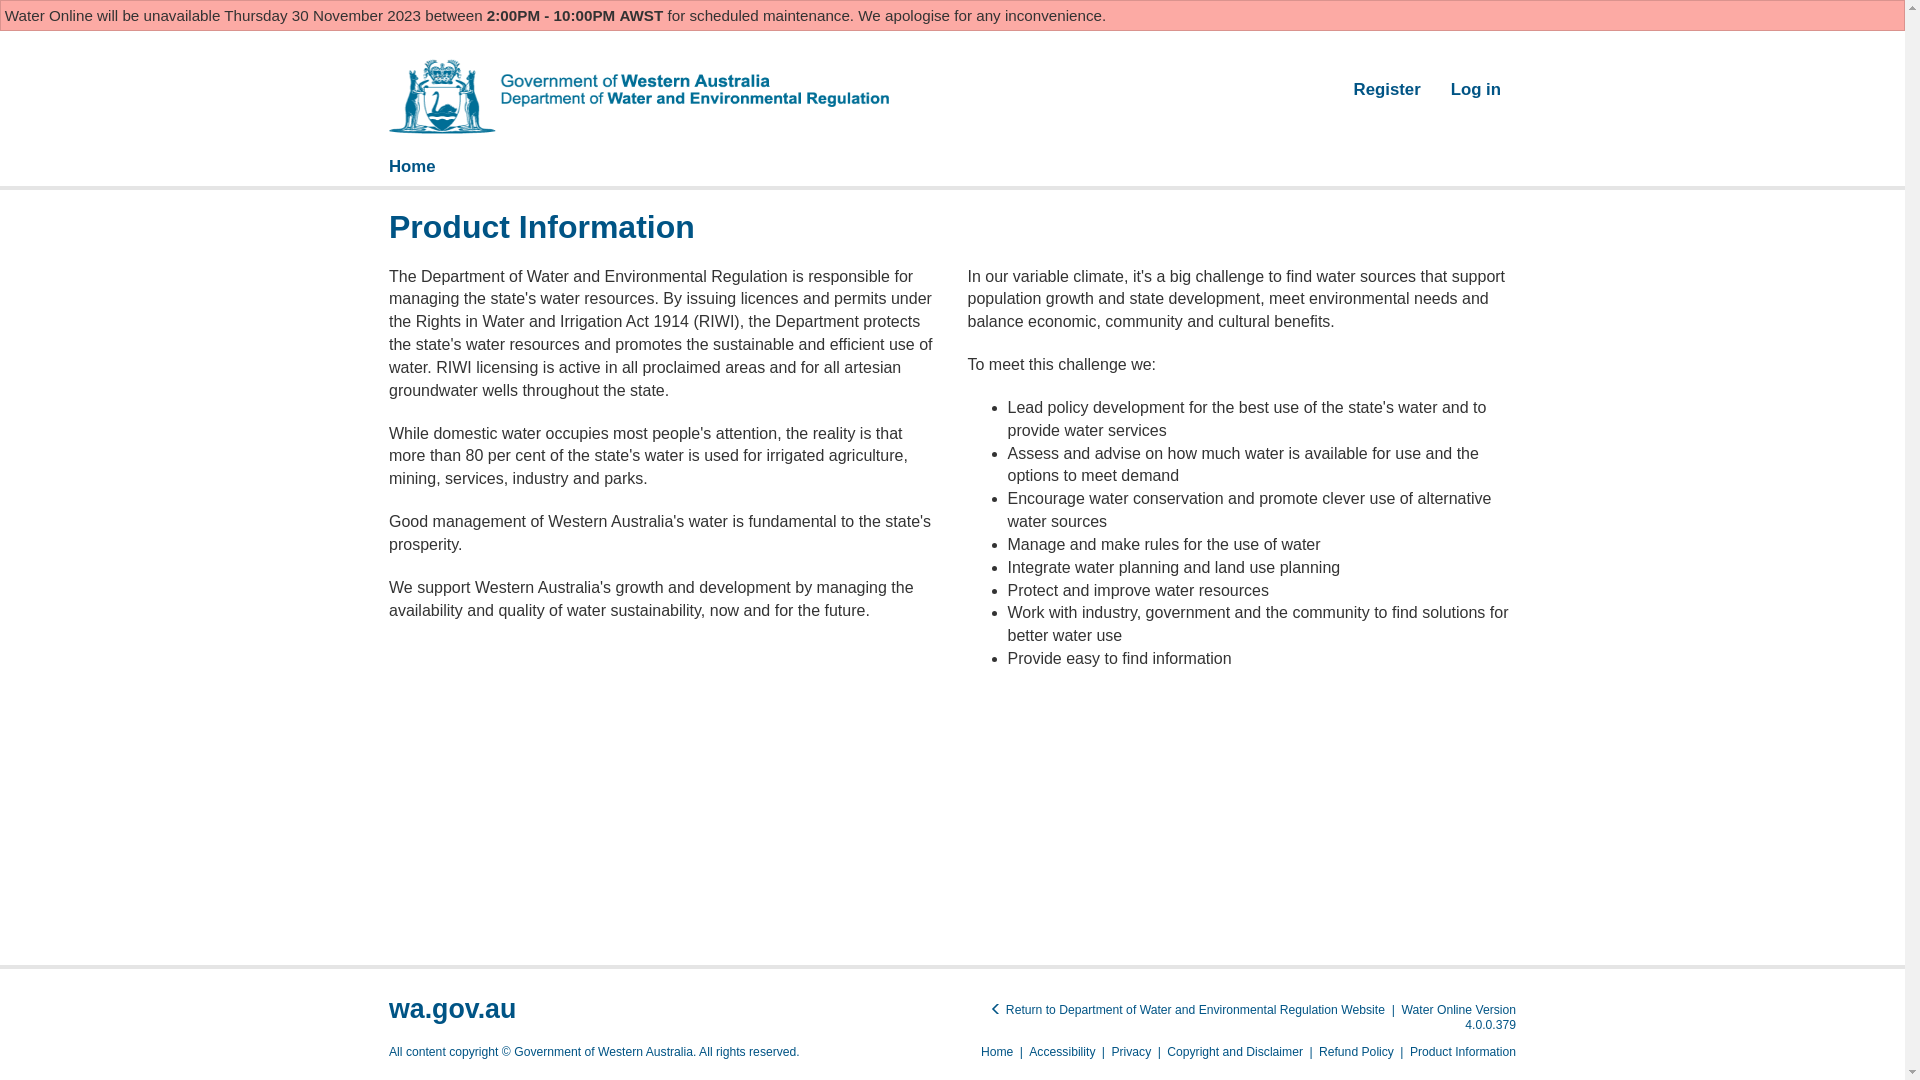  Describe the element at coordinates (1463, 1052) in the screenshot. I see `Product Information` at that location.